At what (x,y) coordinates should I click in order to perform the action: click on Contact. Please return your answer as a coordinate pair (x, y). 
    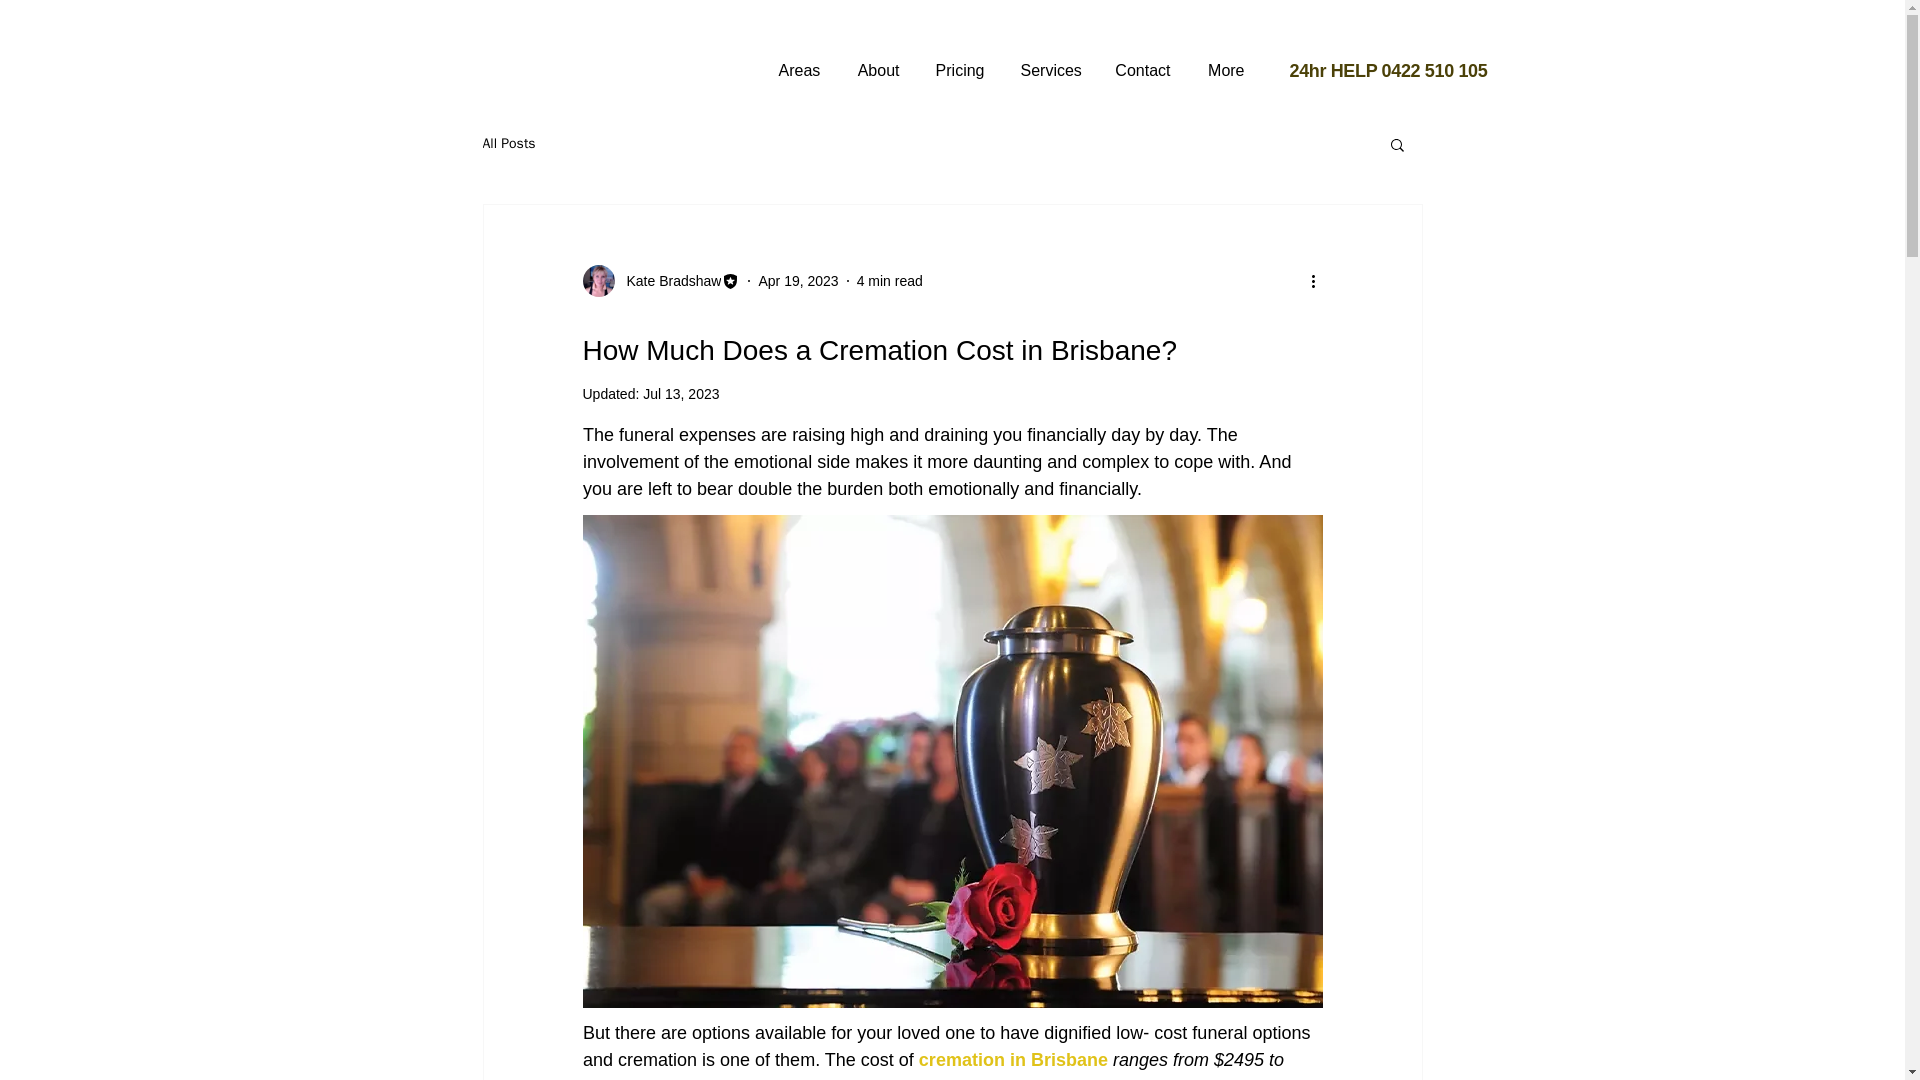
    Looking at the image, I should click on (1142, 62).